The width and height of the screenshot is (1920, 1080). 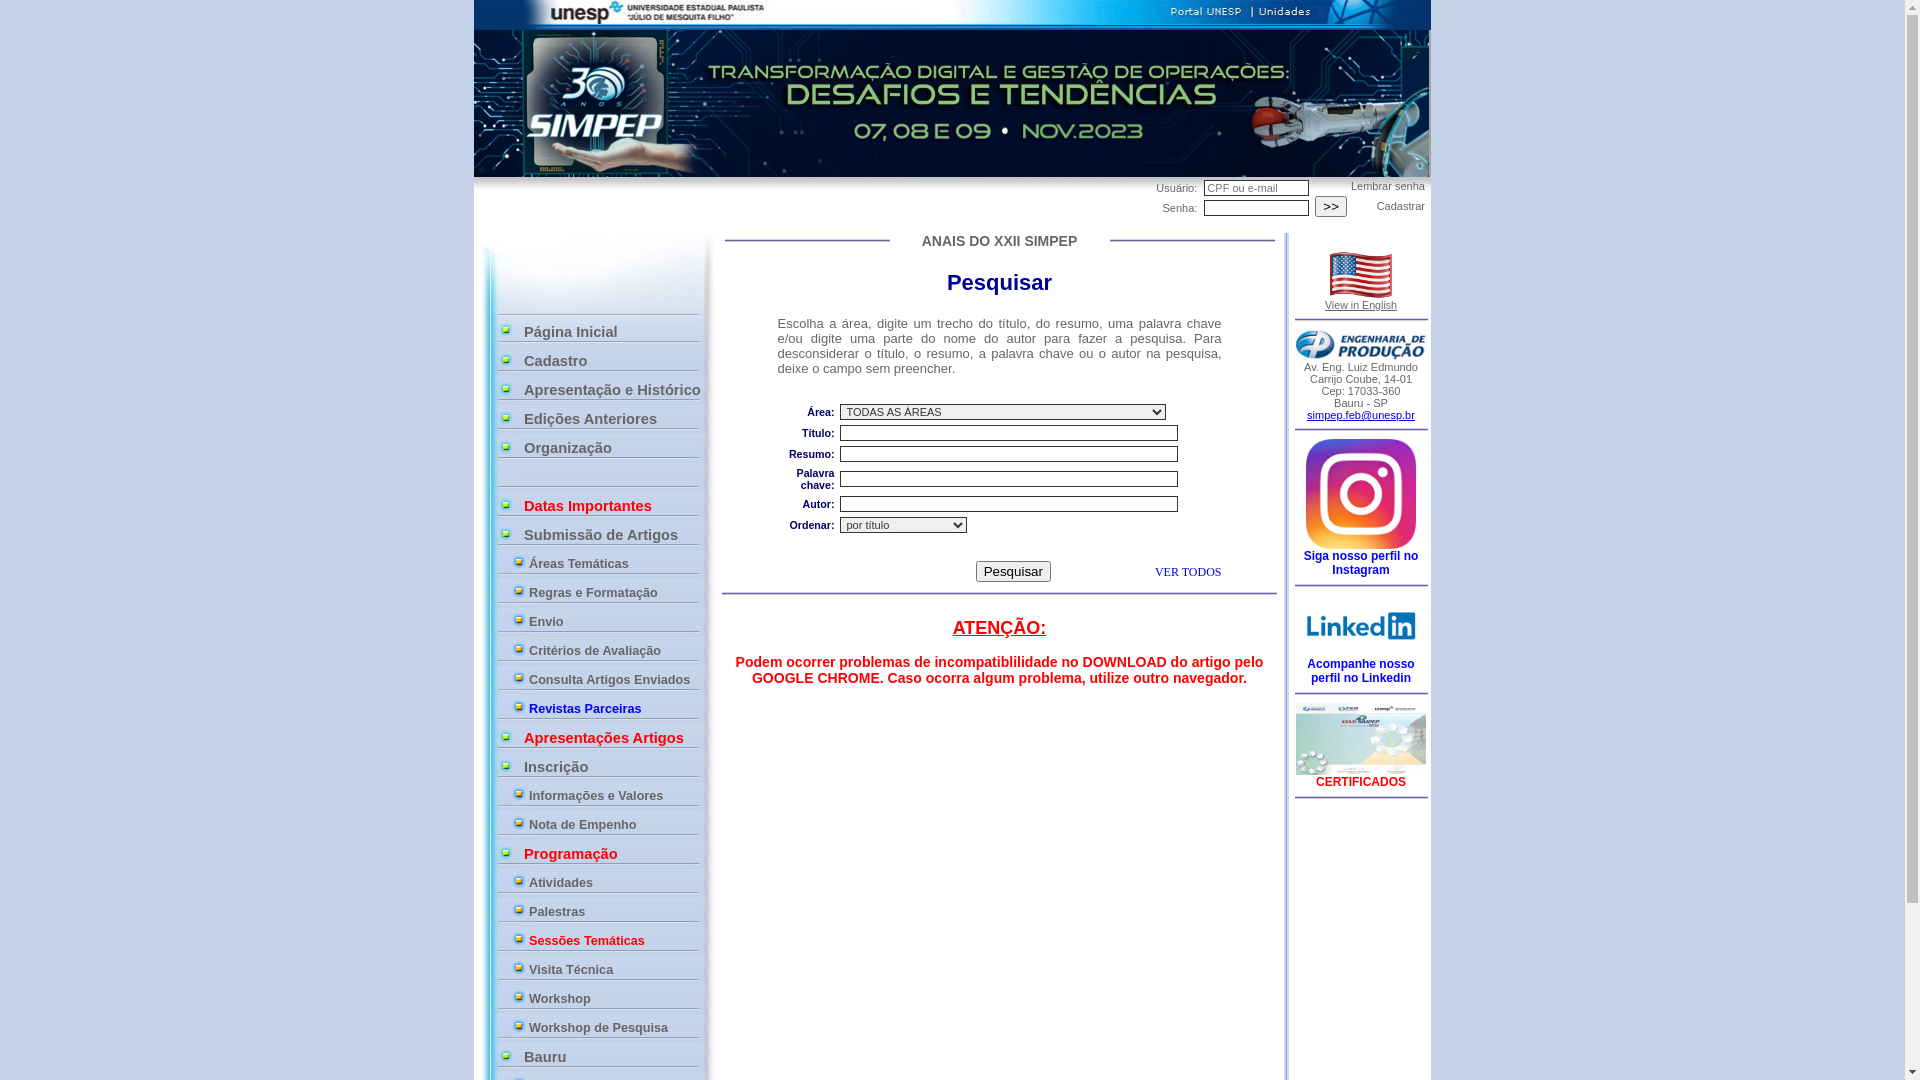 I want to click on Revistas Parceiras, so click(x=612, y=709).